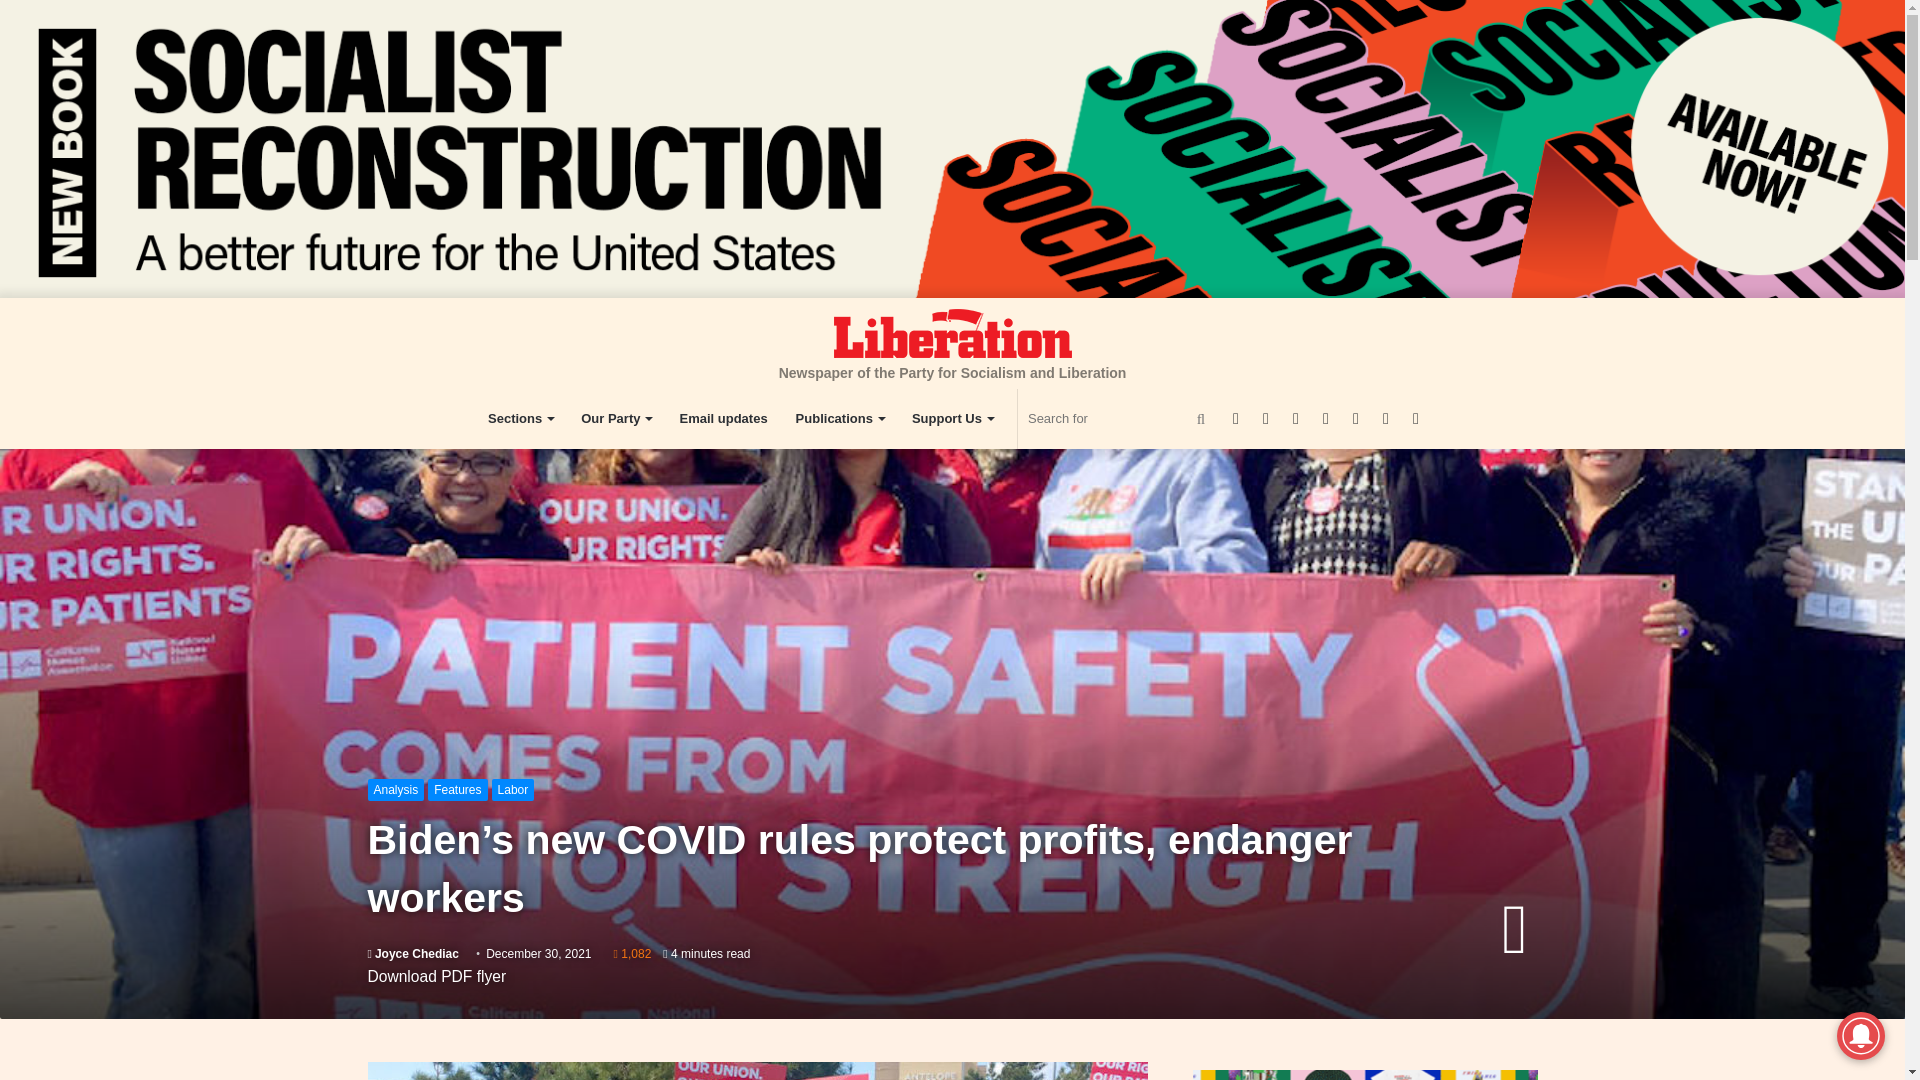 This screenshot has width=1920, height=1080. What do you see at coordinates (952, 418) in the screenshot?
I see `Support Us` at bounding box center [952, 418].